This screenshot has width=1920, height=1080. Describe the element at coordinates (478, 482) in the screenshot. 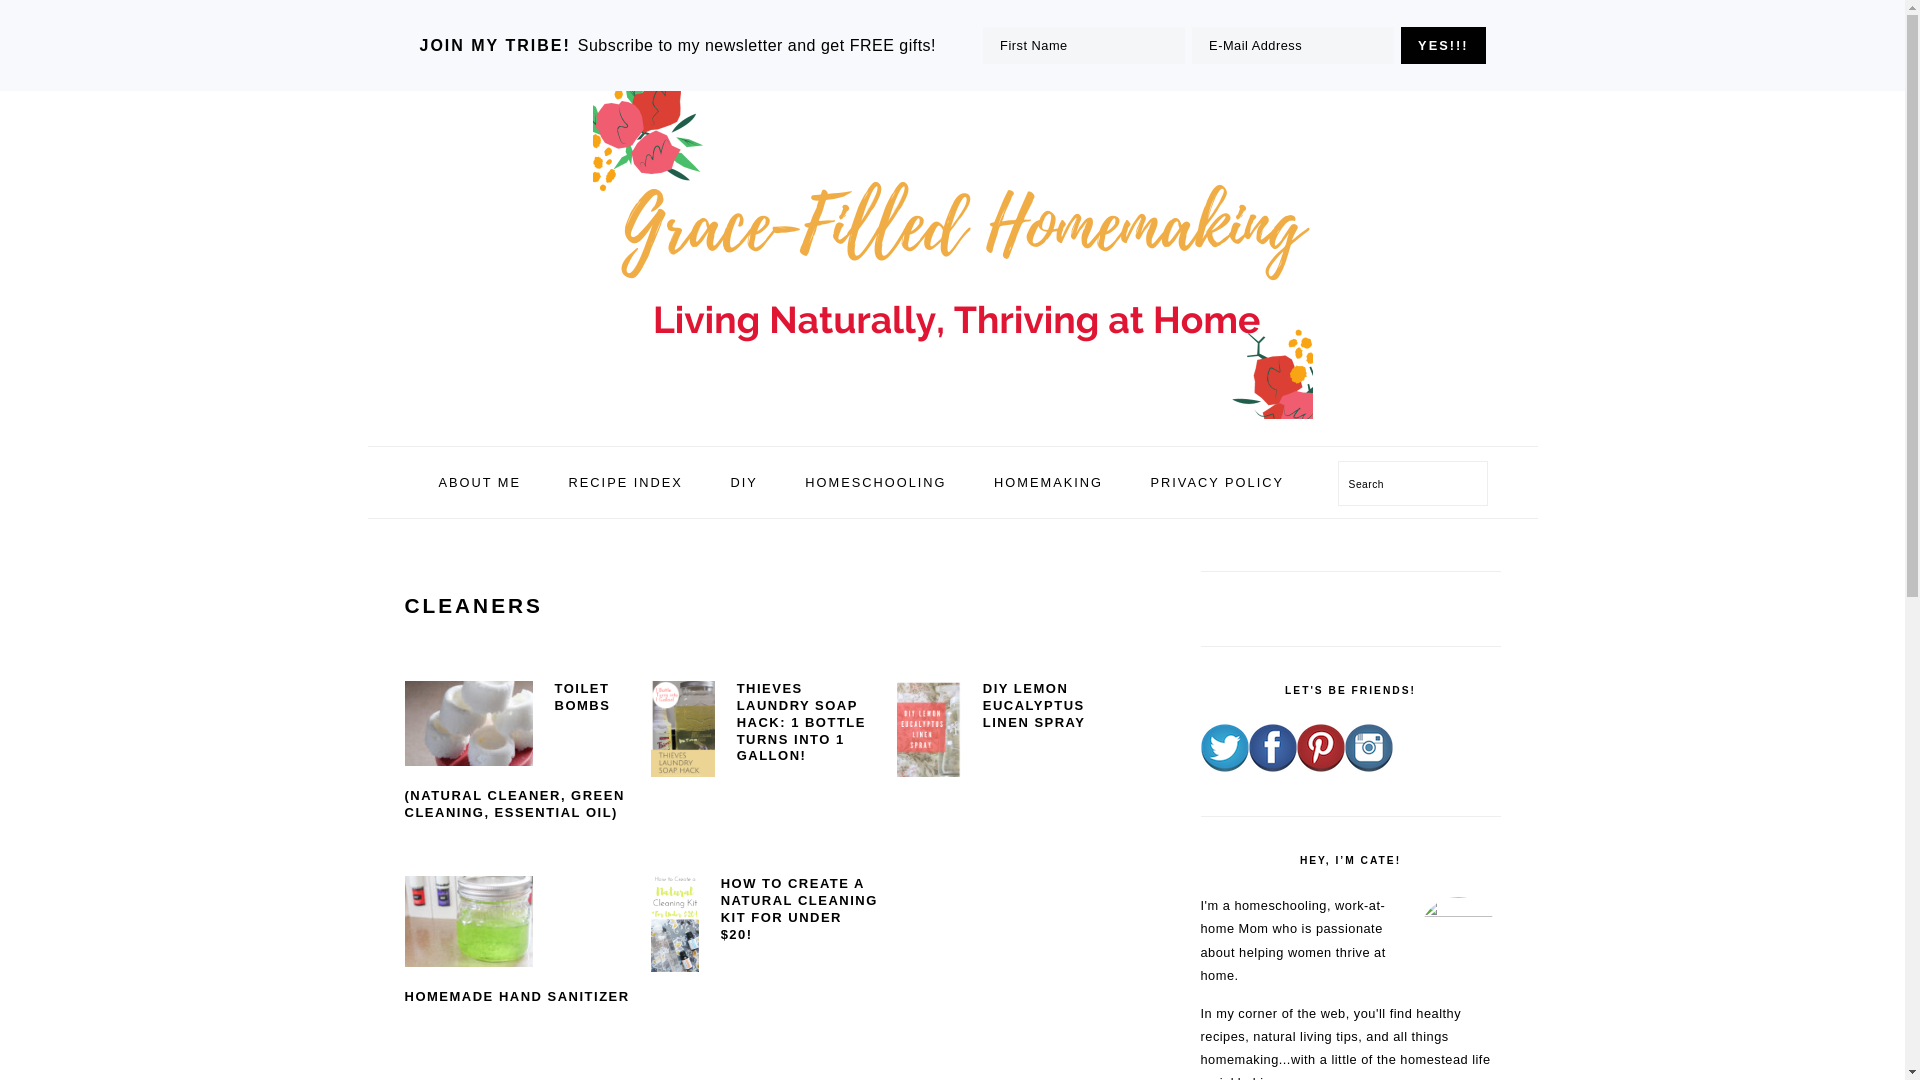

I see `ABOUT ME` at that location.